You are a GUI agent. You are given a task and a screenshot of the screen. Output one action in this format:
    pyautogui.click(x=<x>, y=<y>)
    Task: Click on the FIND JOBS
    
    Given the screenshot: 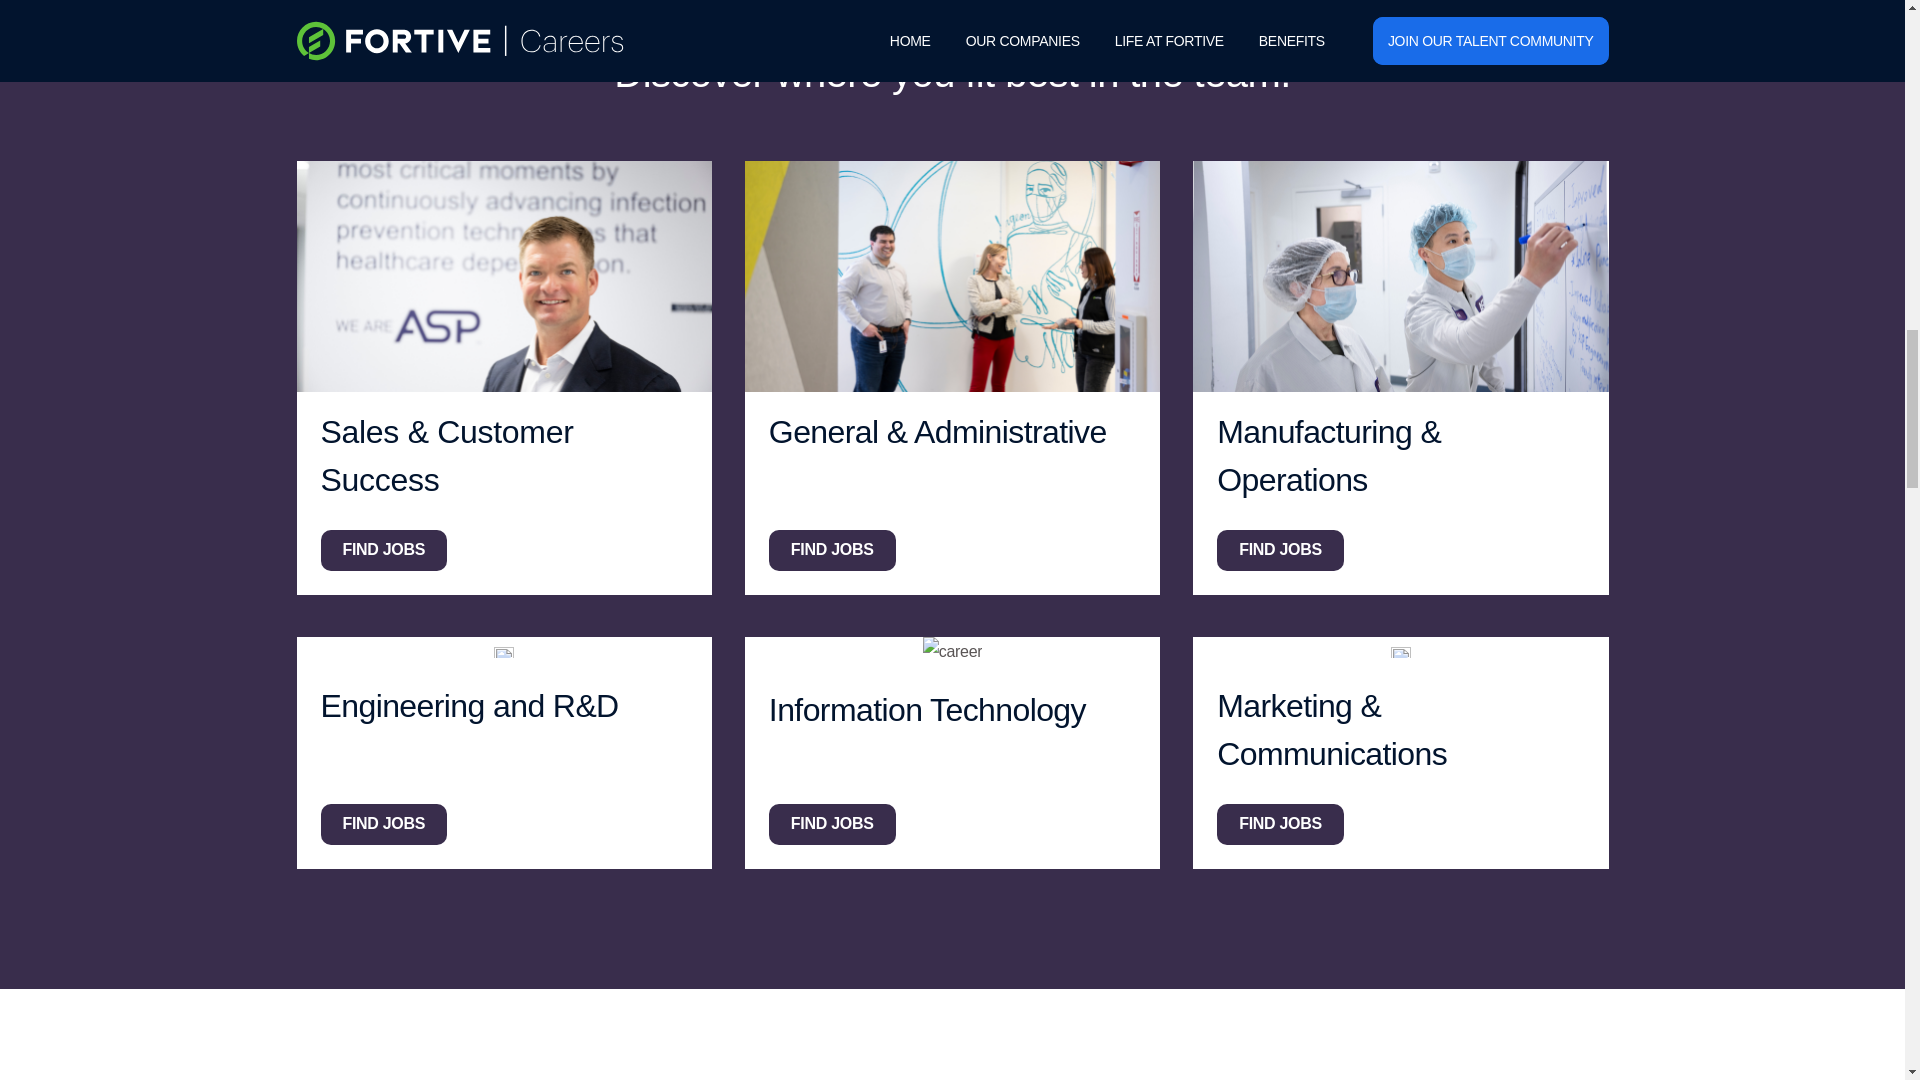 What is the action you would take?
    pyautogui.click(x=1280, y=550)
    